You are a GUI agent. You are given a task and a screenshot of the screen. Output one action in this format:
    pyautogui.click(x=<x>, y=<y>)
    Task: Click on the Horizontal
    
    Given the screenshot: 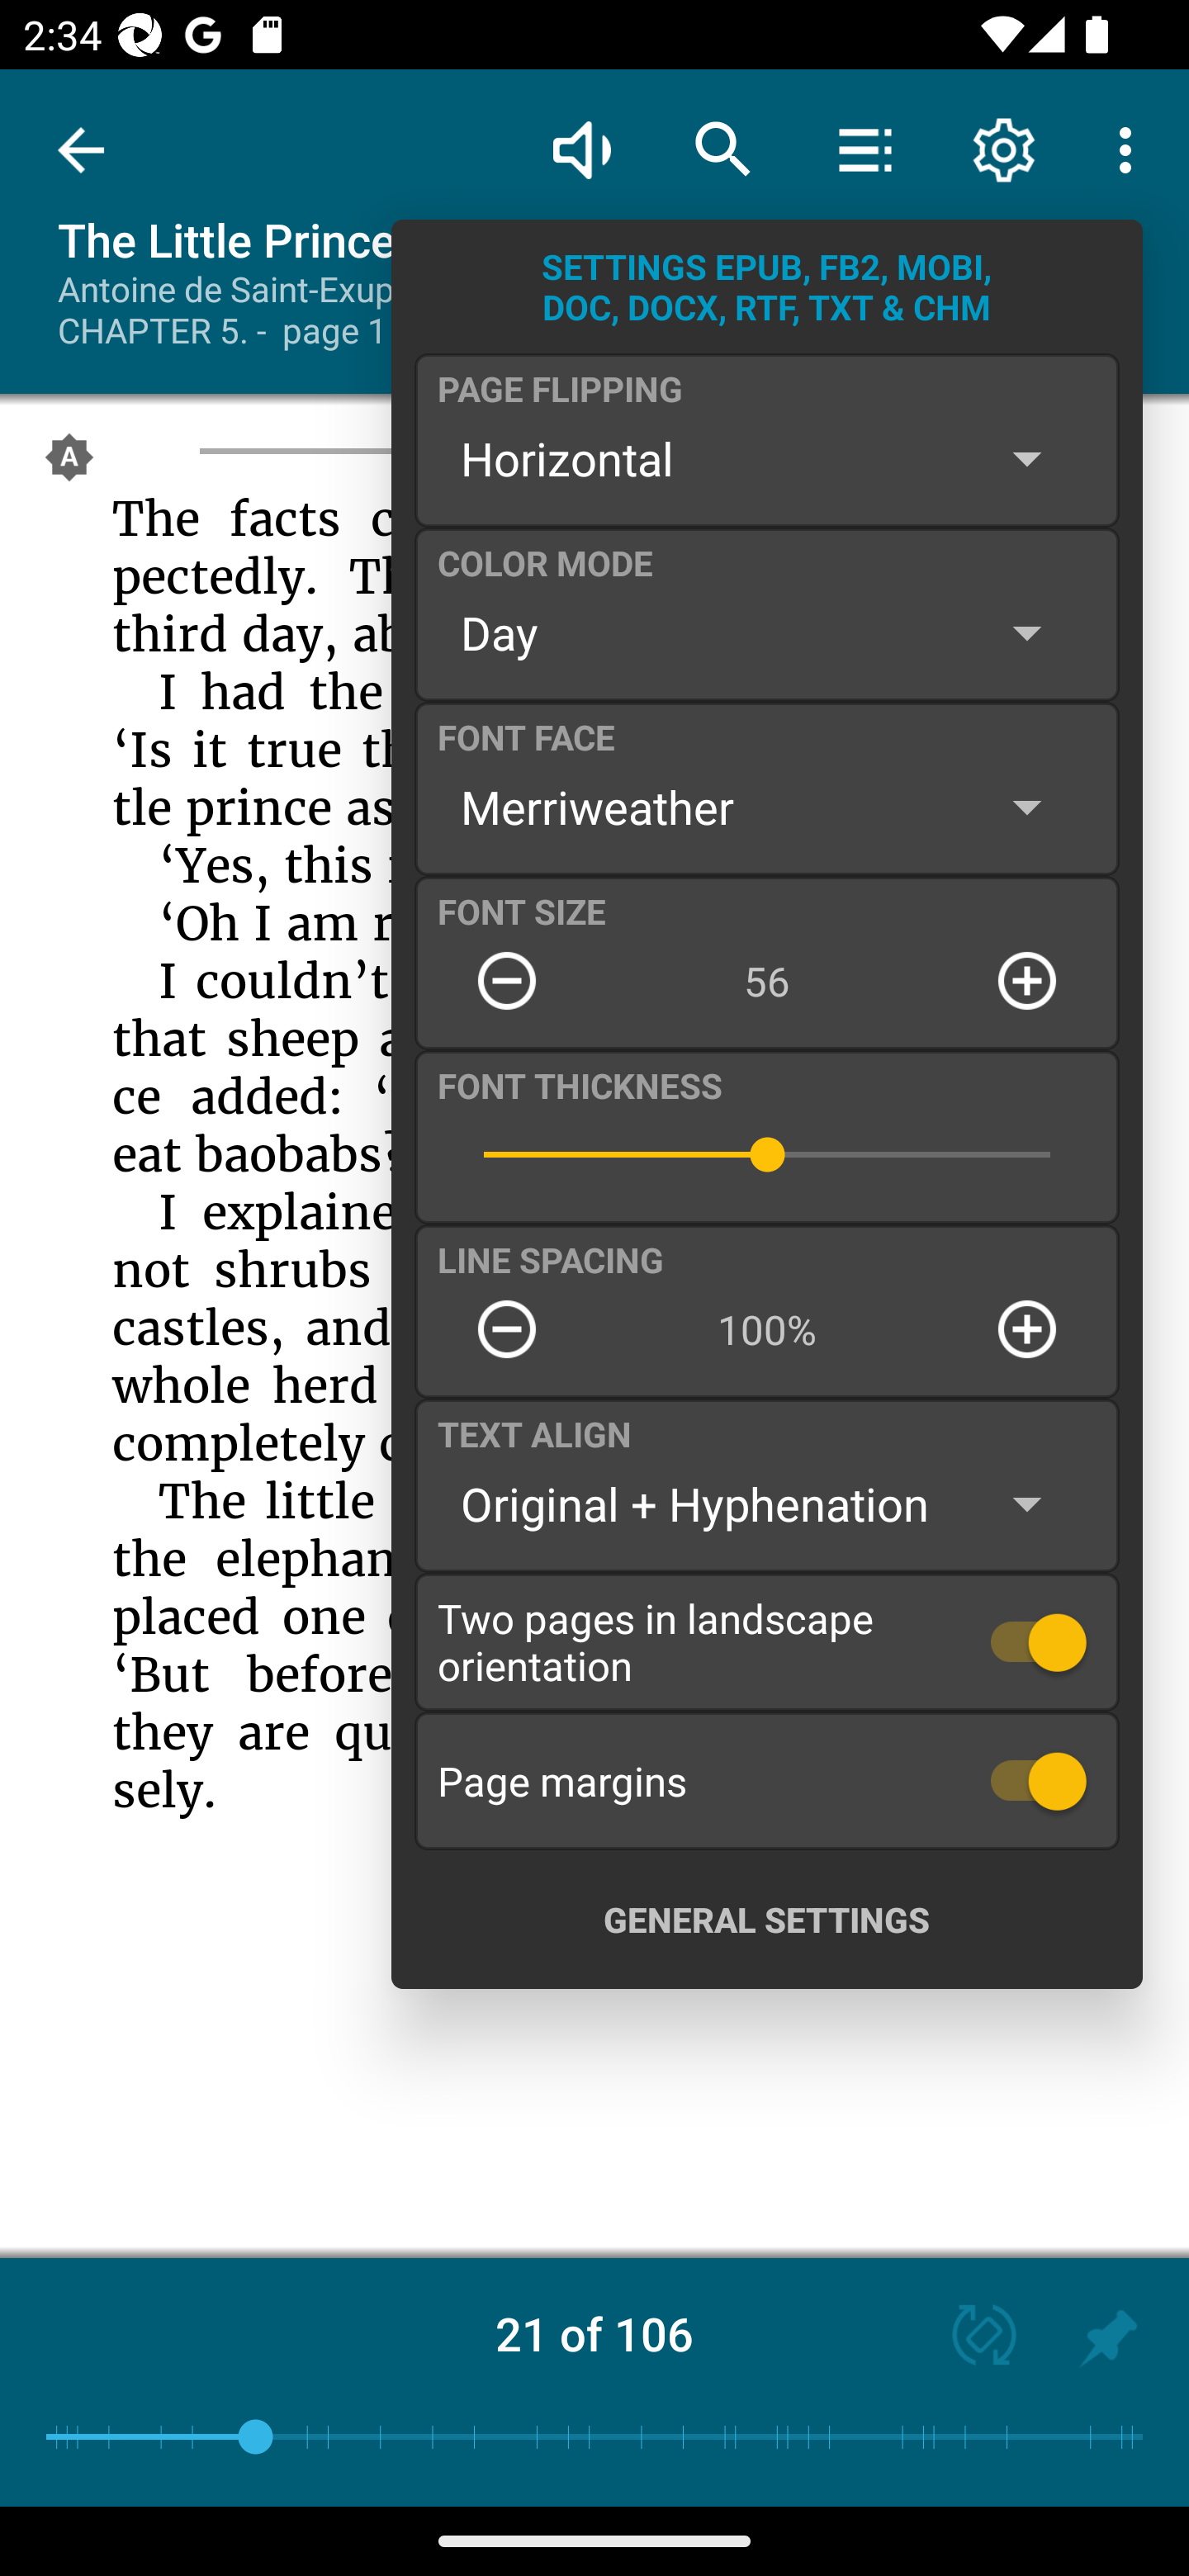 What is the action you would take?
    pyautogui.click(x=766, y=458)
    